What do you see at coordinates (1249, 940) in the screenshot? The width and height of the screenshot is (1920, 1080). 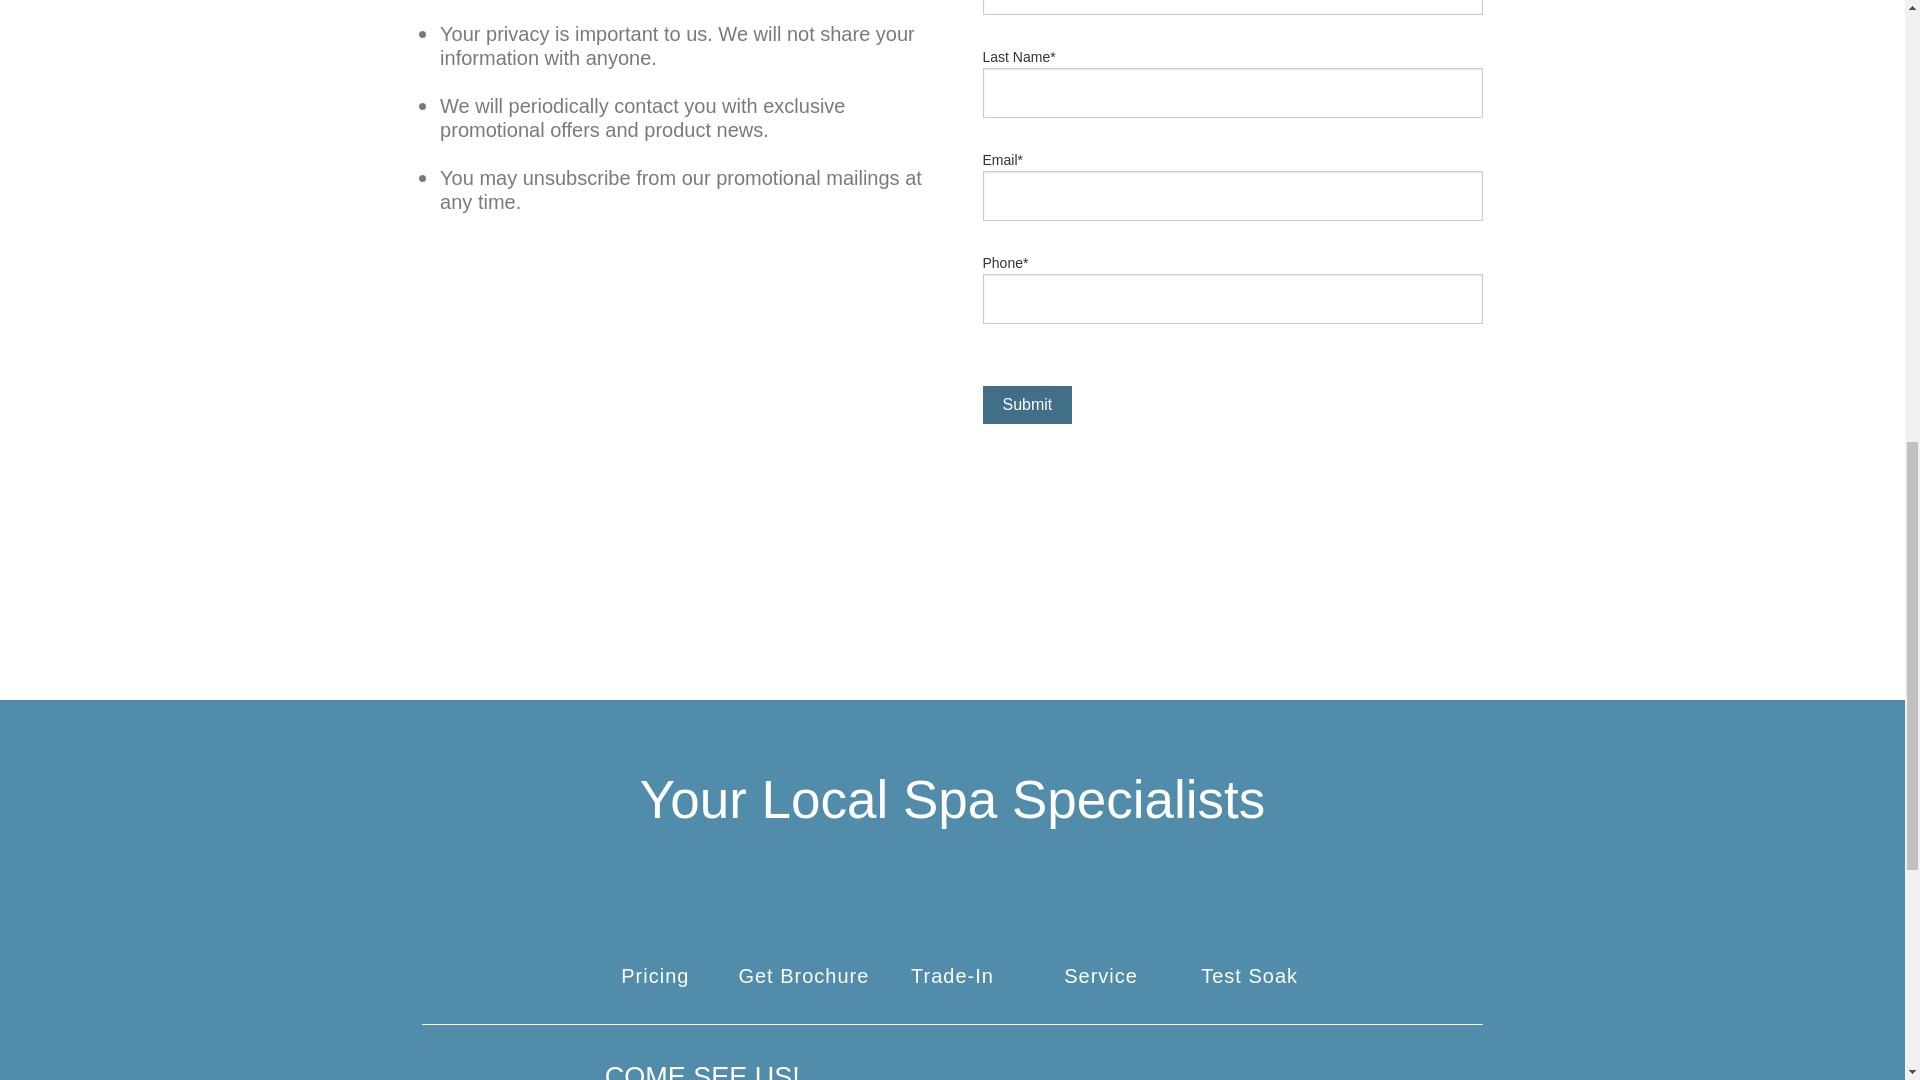 I see `icon-Test-Soak` at bounding box center [1249, 940].